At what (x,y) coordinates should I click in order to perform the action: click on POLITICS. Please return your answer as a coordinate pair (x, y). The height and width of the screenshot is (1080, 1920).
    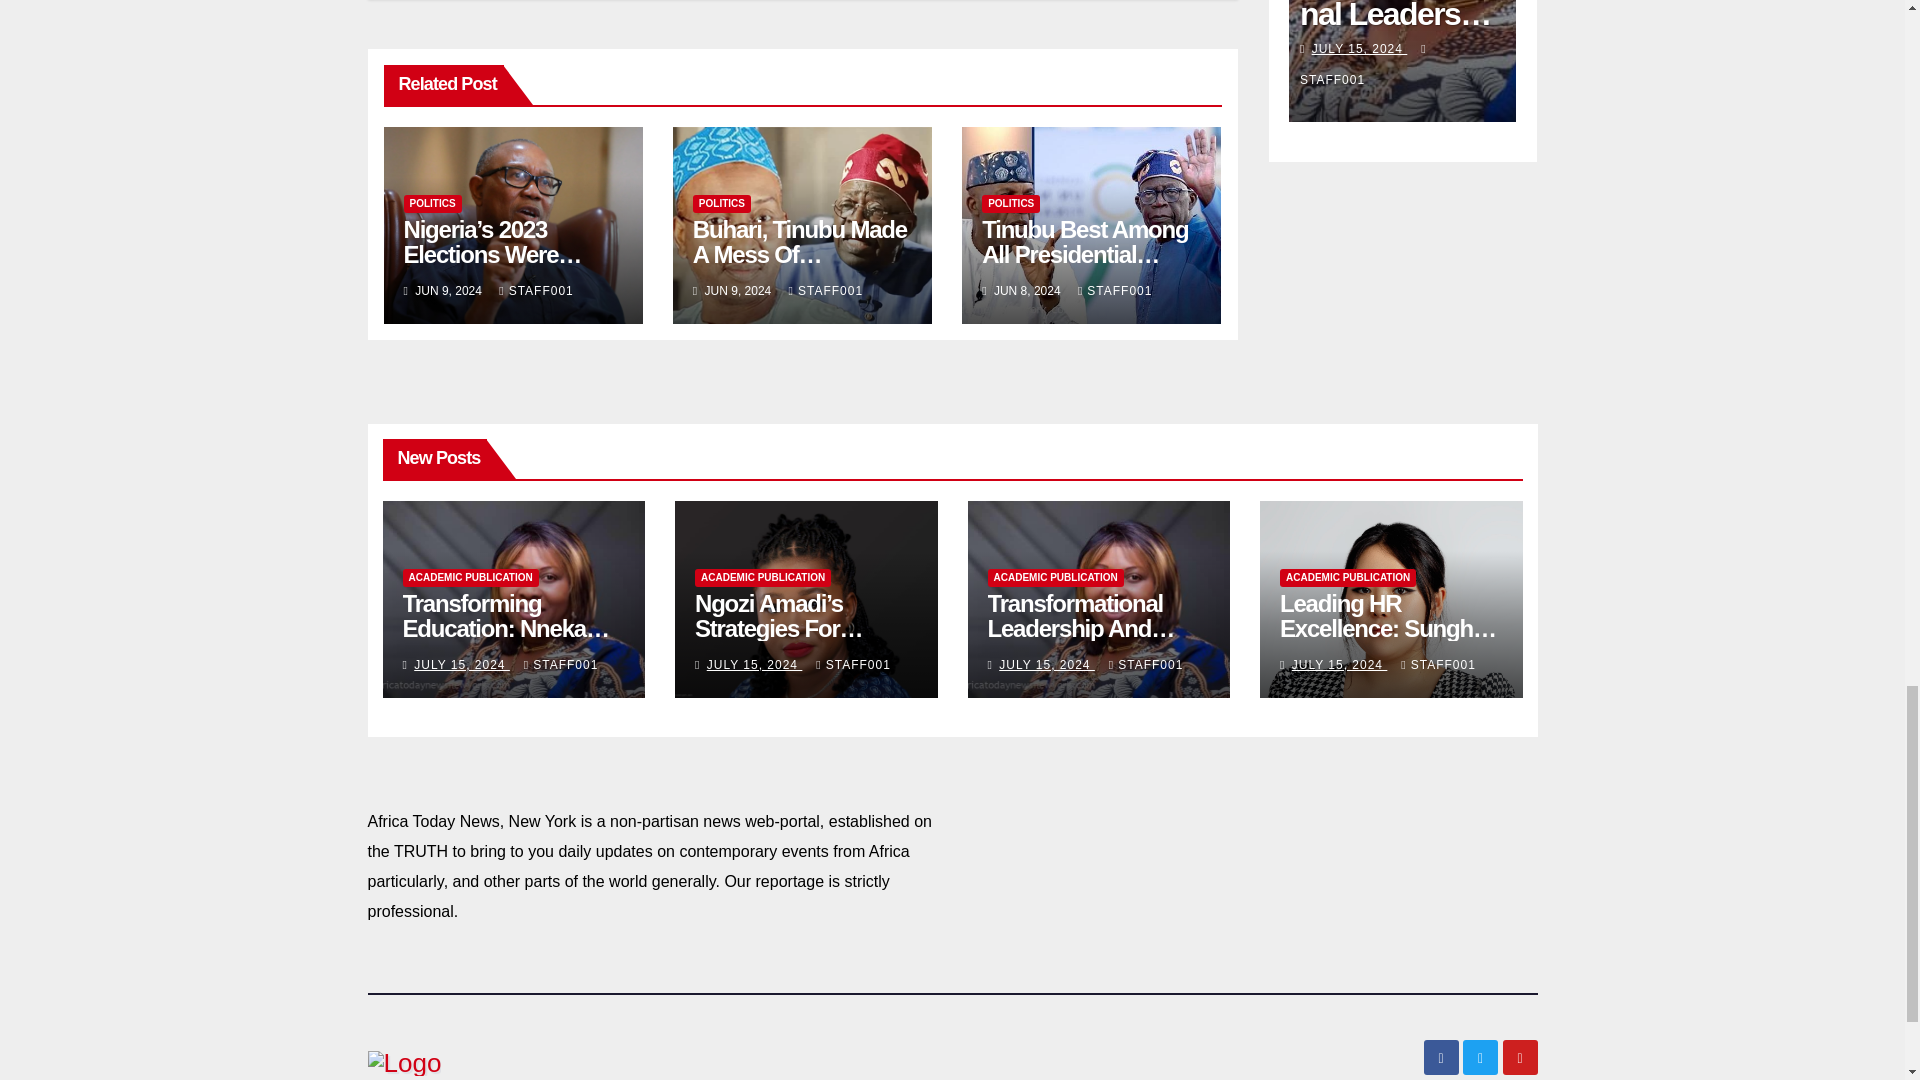
    Looking at the image, I should click on (432, 204).